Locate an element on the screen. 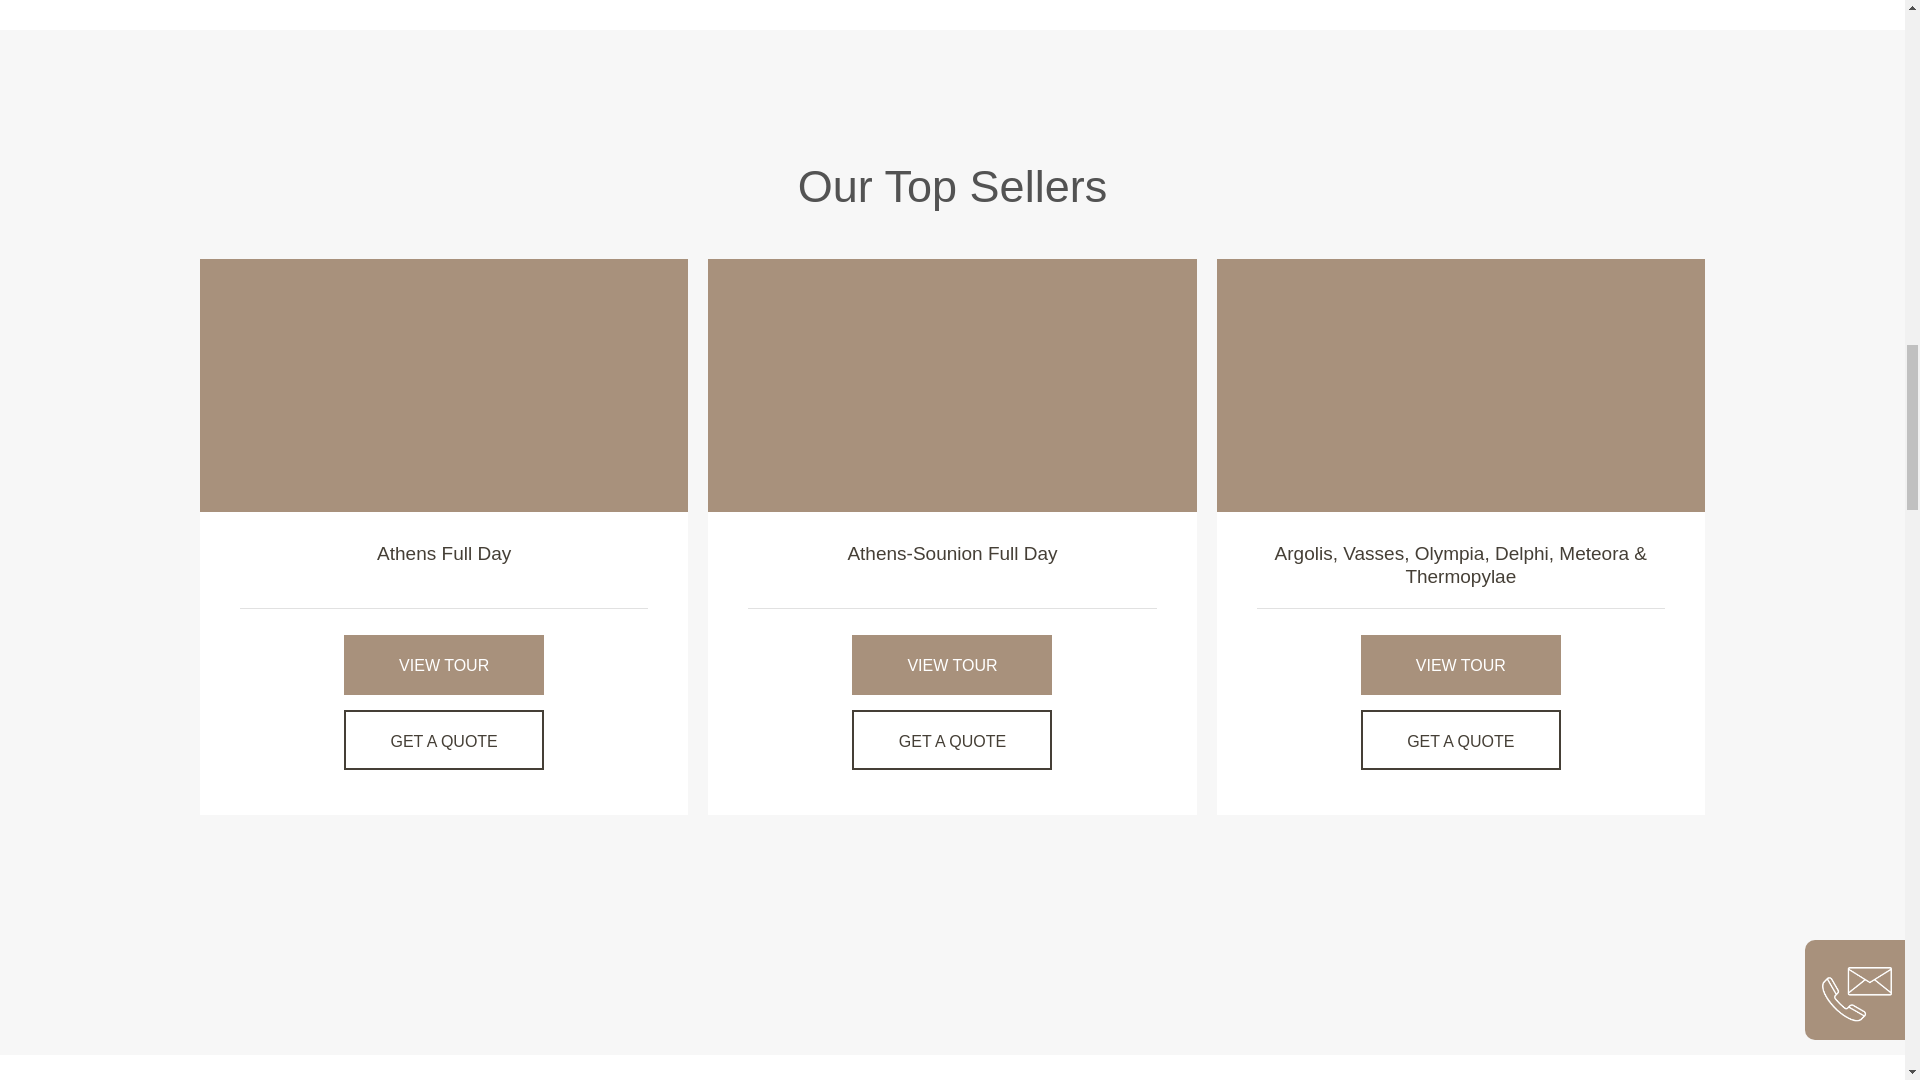  VIEW TOUR is located at coordinates (1460, 665).